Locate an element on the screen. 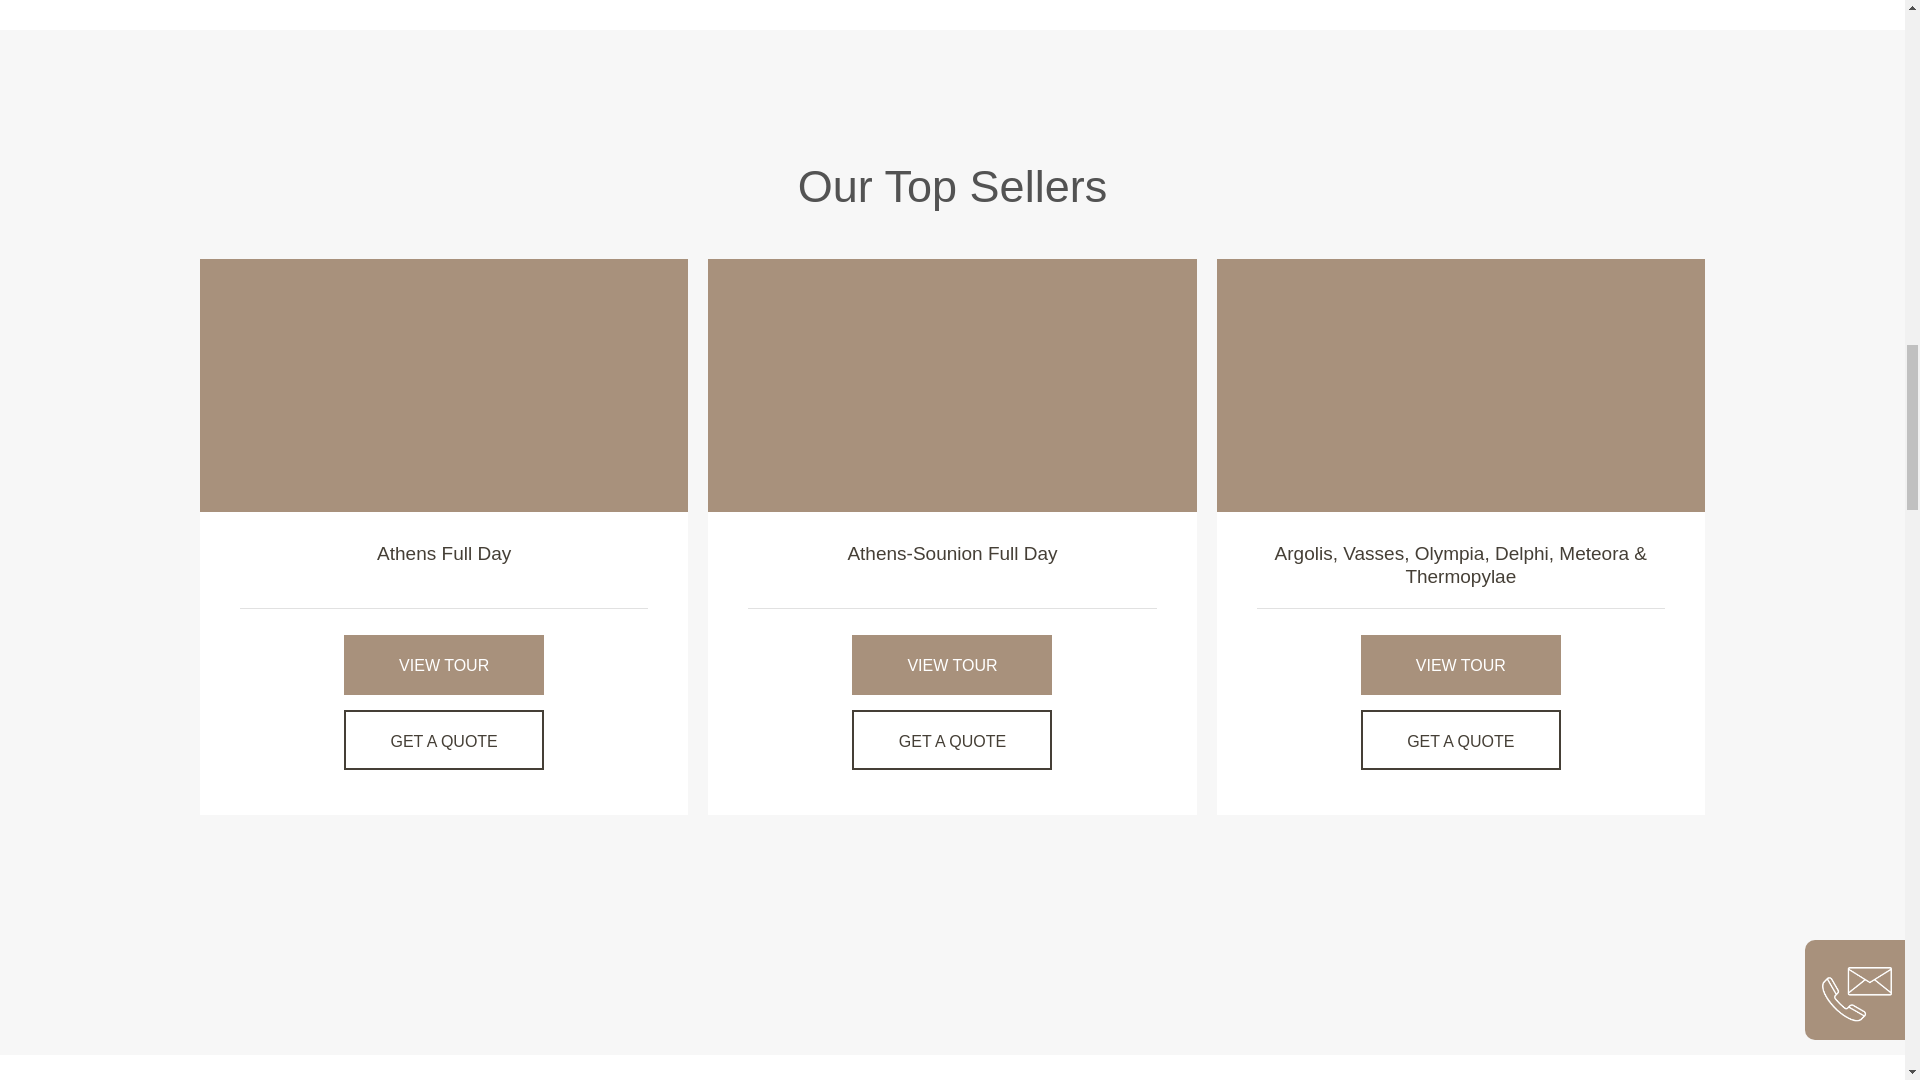  VIEW TOUR is located at coordinates (1460, 665).